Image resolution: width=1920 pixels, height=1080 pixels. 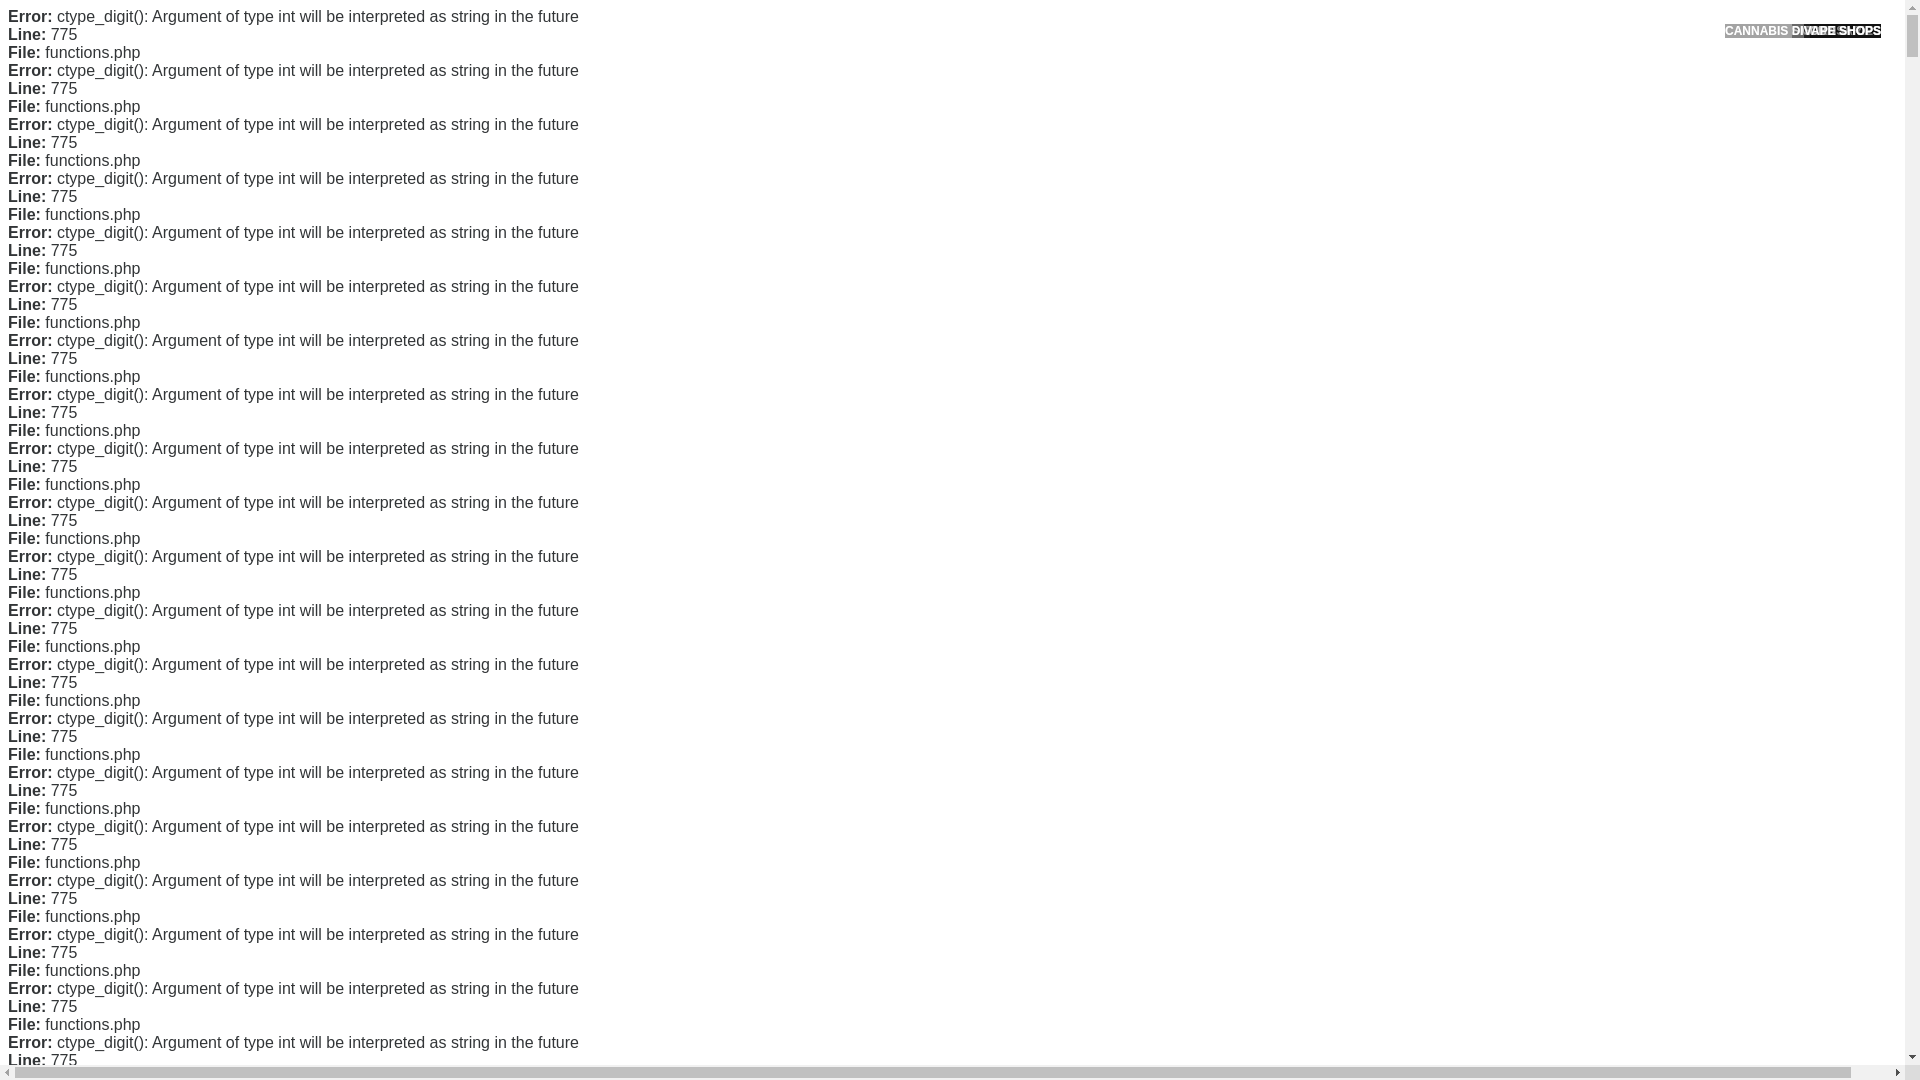 I want to click on Search for:, so click(x=1384, y=62).